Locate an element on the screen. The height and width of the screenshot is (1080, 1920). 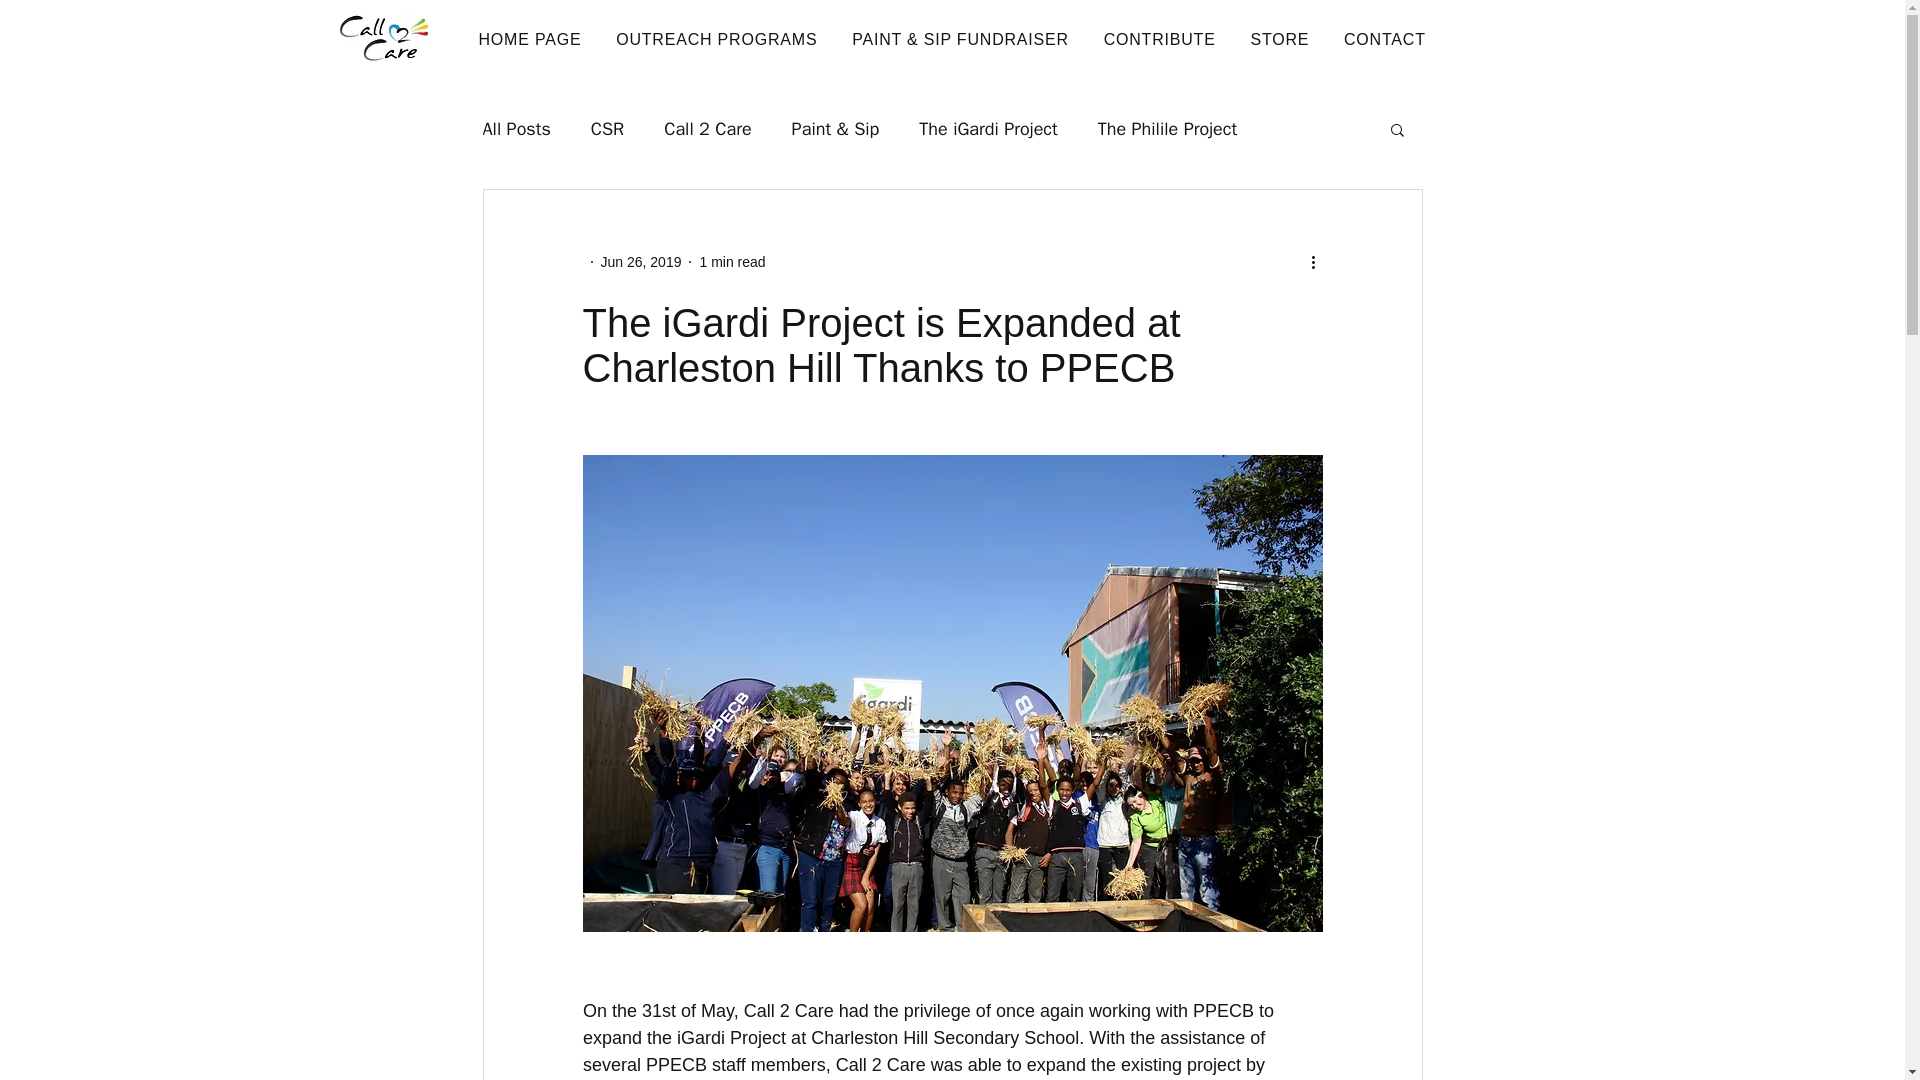
STORE is located at coordinates (1283, 40).